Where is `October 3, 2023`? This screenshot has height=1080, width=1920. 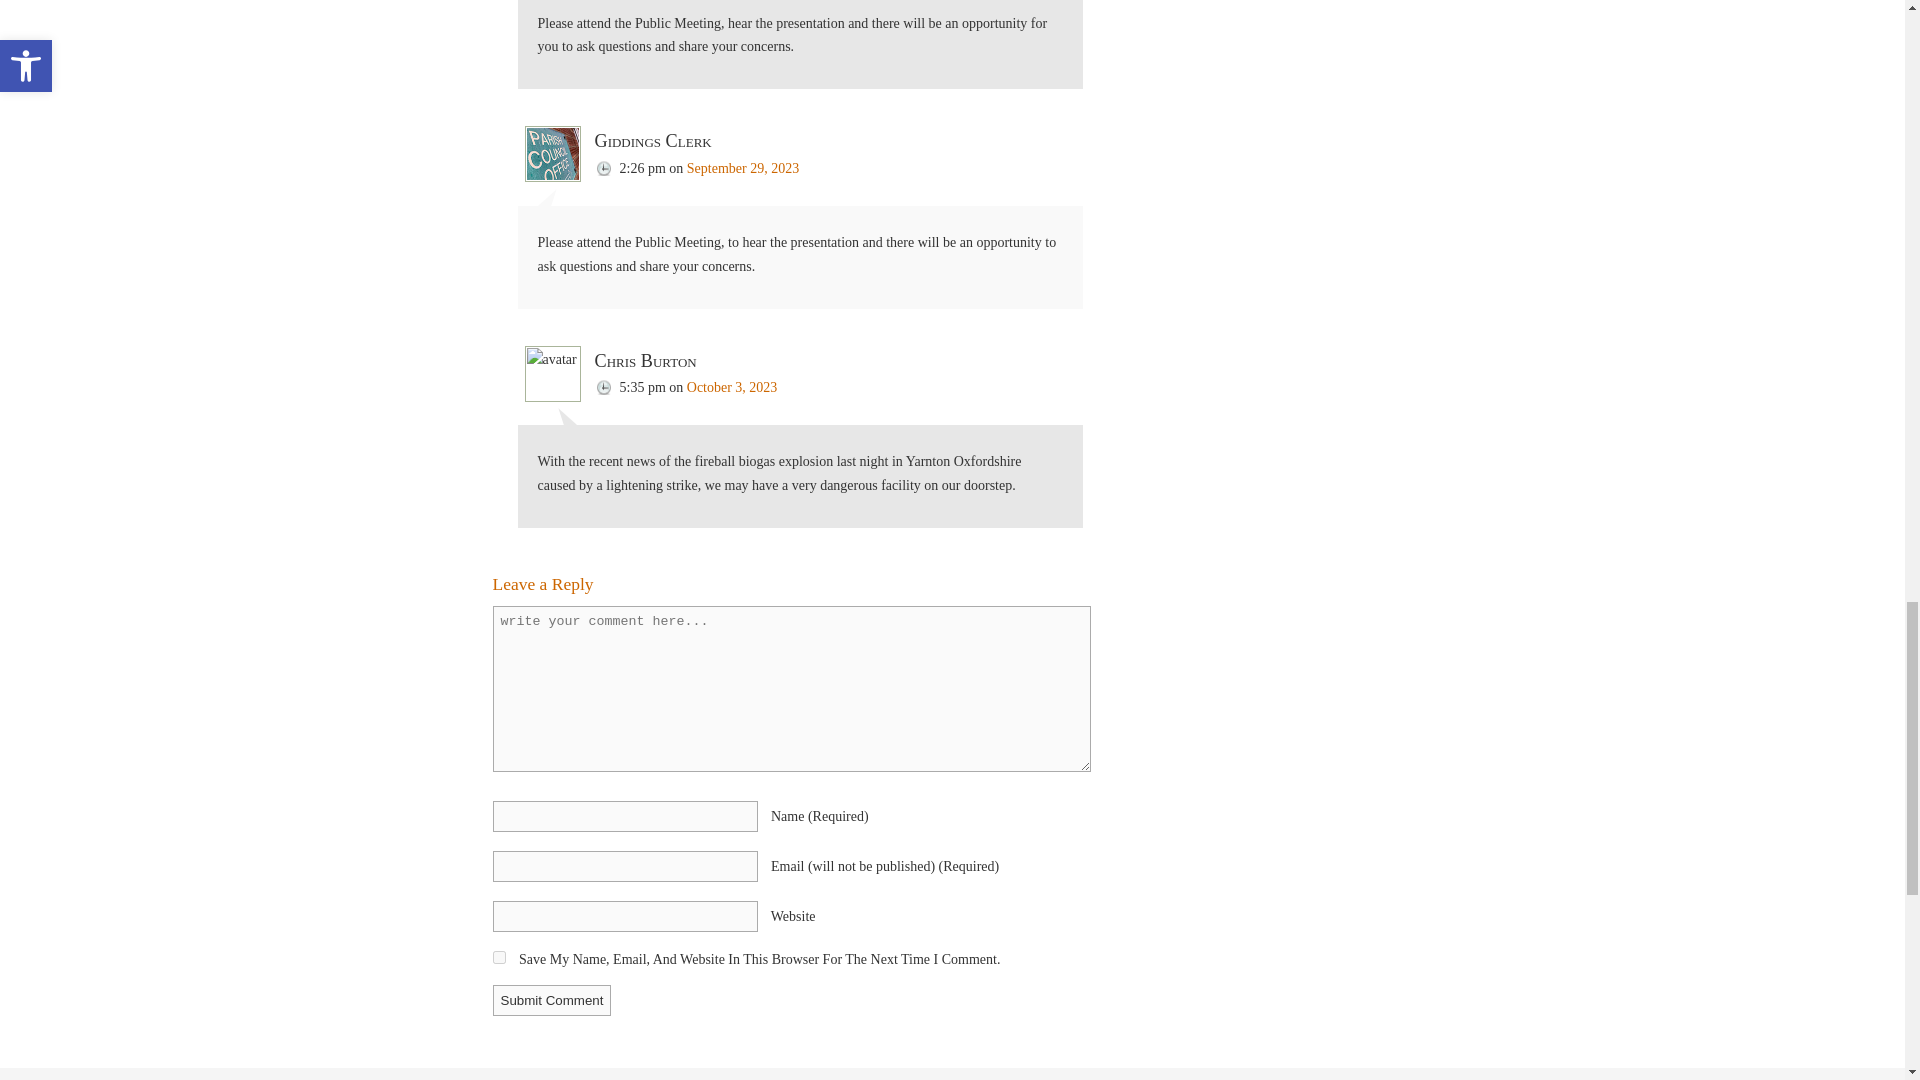
October 3, 2023 is located at coordinates (732, 388).